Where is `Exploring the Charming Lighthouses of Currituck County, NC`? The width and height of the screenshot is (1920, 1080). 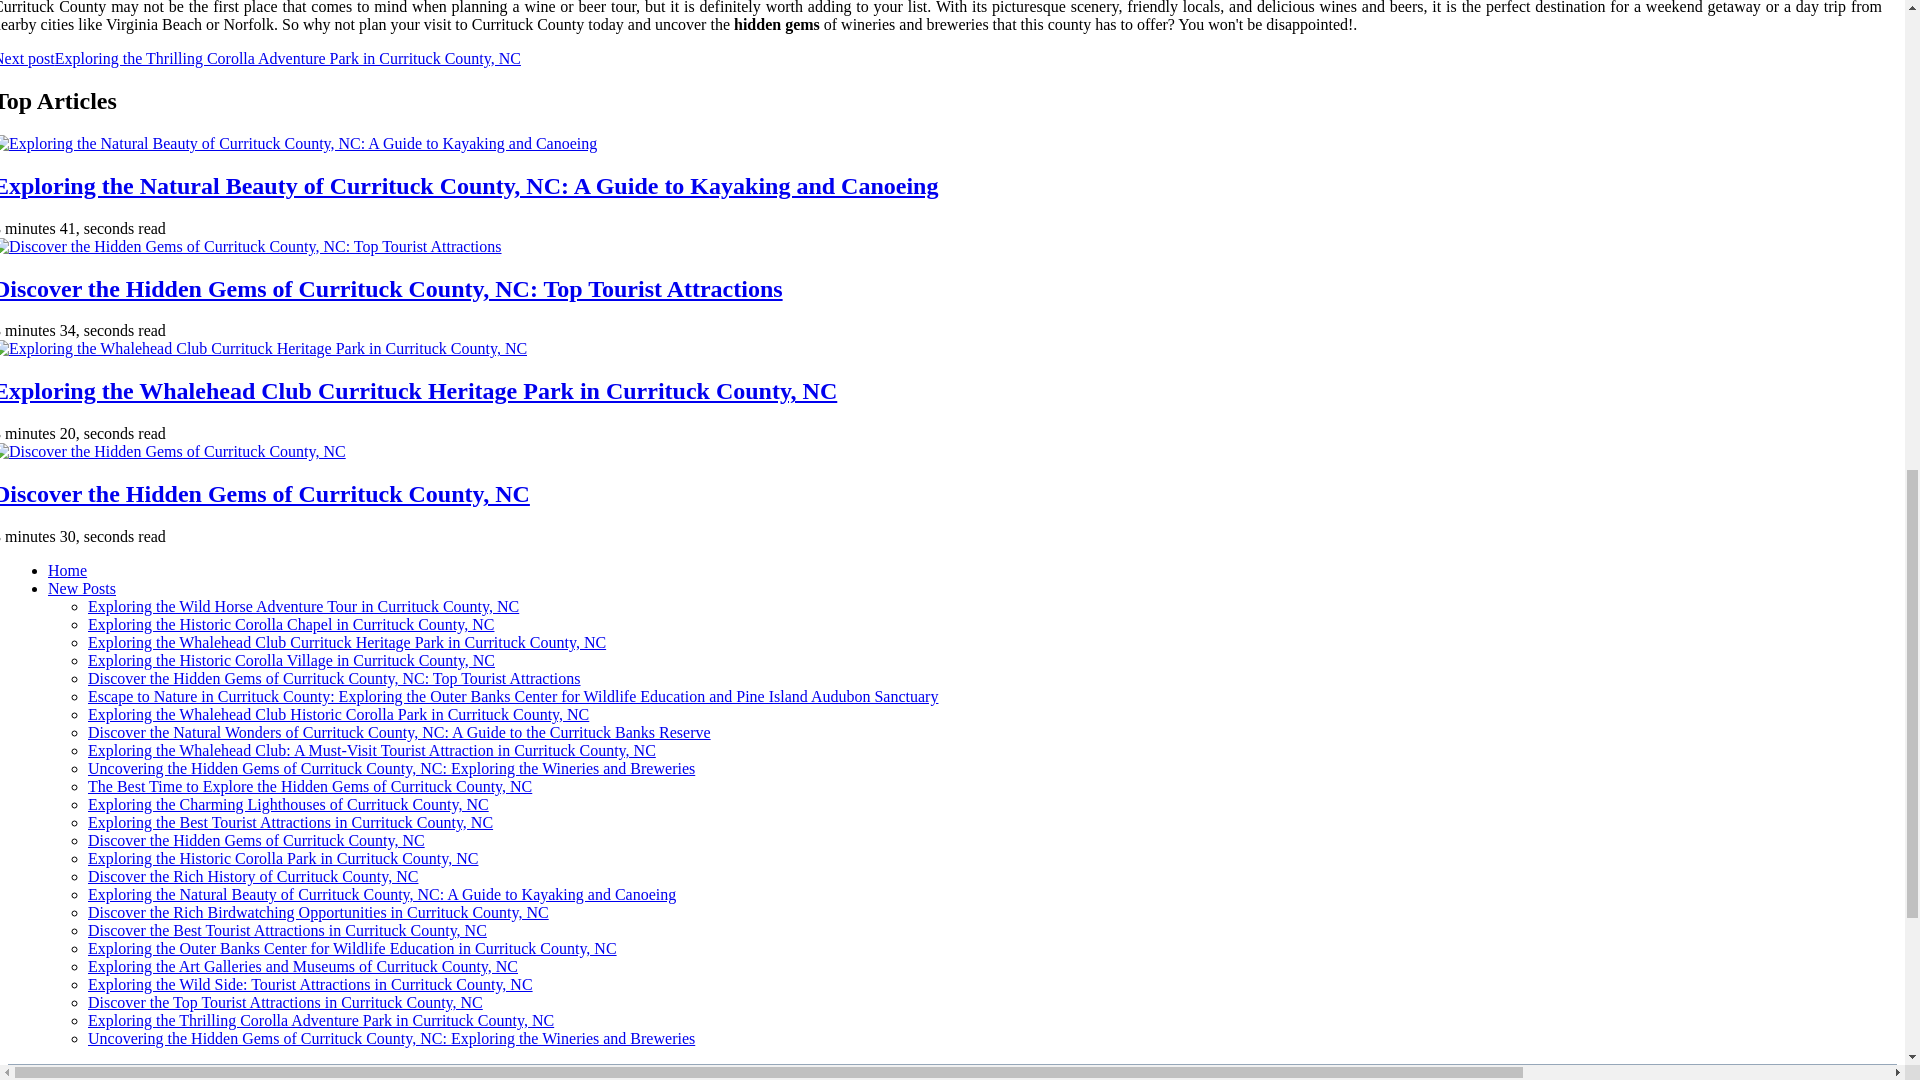 Exploring the Charming Lighthouses of Currituck County, NC is located at coordinates (288, 804).